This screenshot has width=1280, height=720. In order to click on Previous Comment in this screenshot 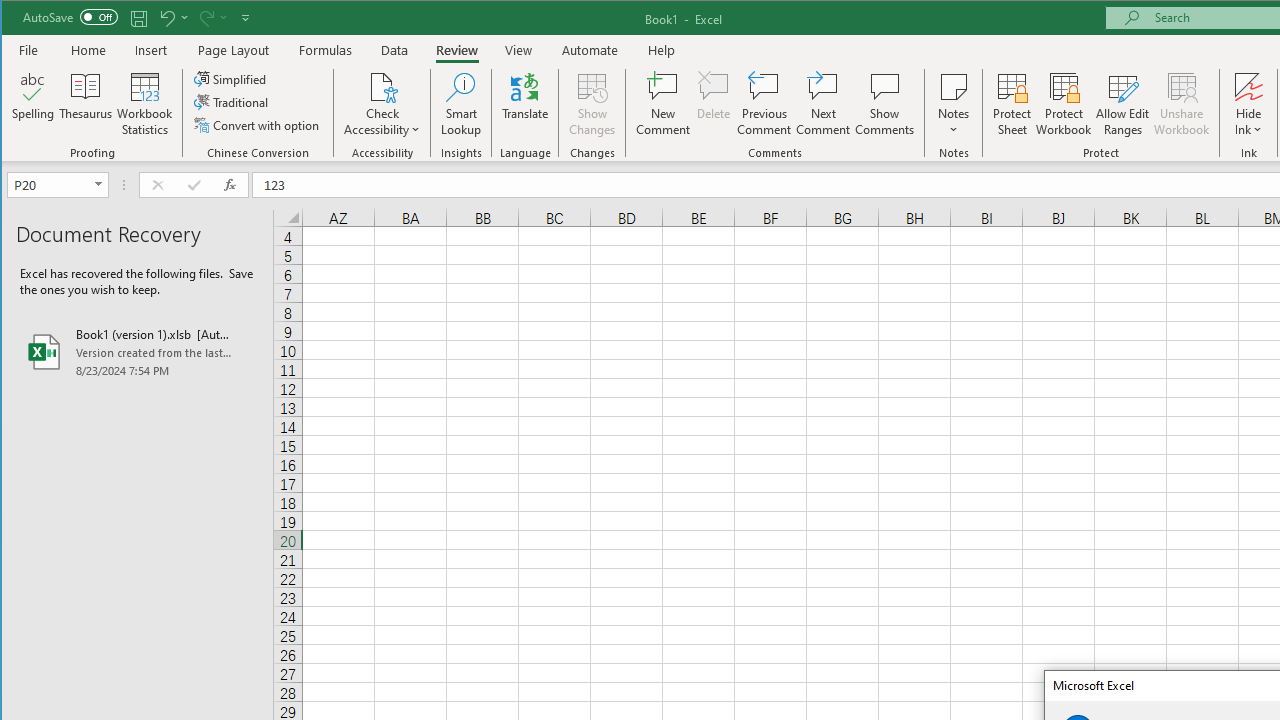, I will do `click(764, 104)`.